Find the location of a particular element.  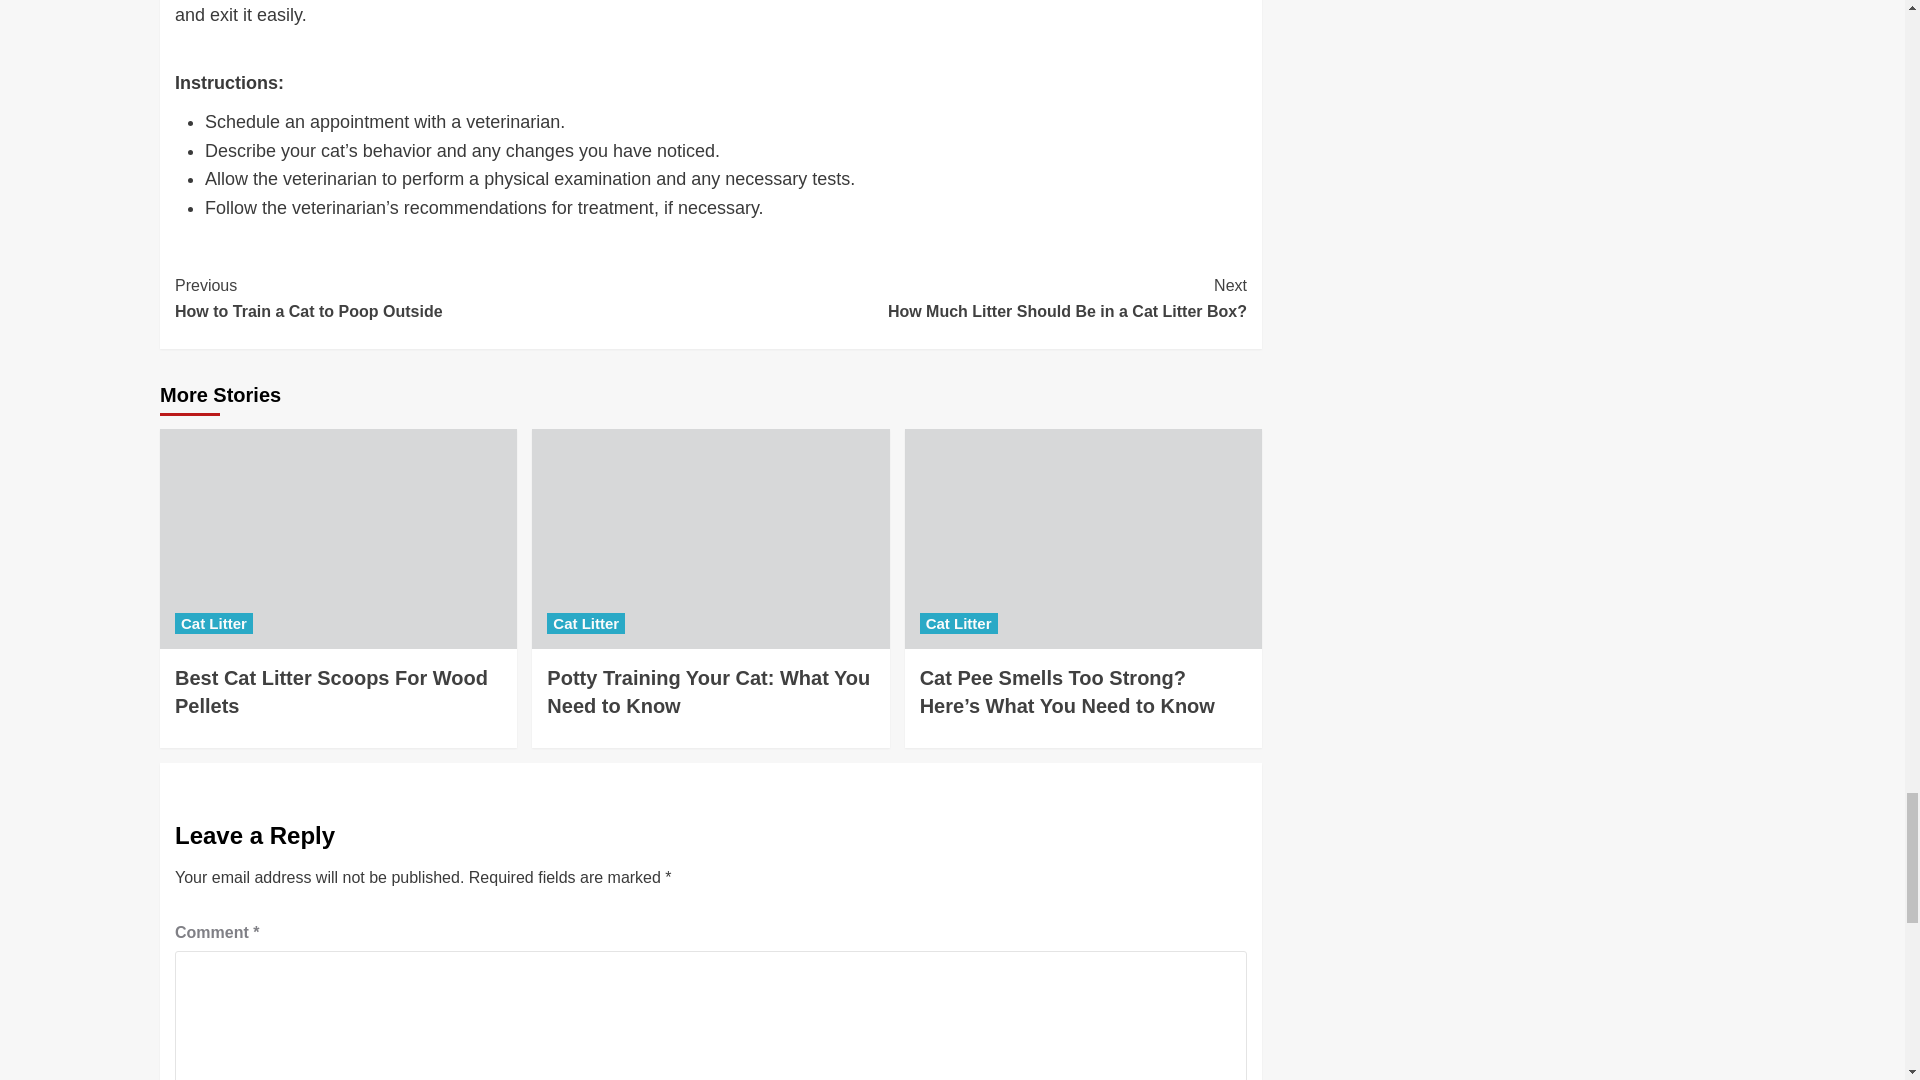

Cat Litter is located at coordinates (214, 623).